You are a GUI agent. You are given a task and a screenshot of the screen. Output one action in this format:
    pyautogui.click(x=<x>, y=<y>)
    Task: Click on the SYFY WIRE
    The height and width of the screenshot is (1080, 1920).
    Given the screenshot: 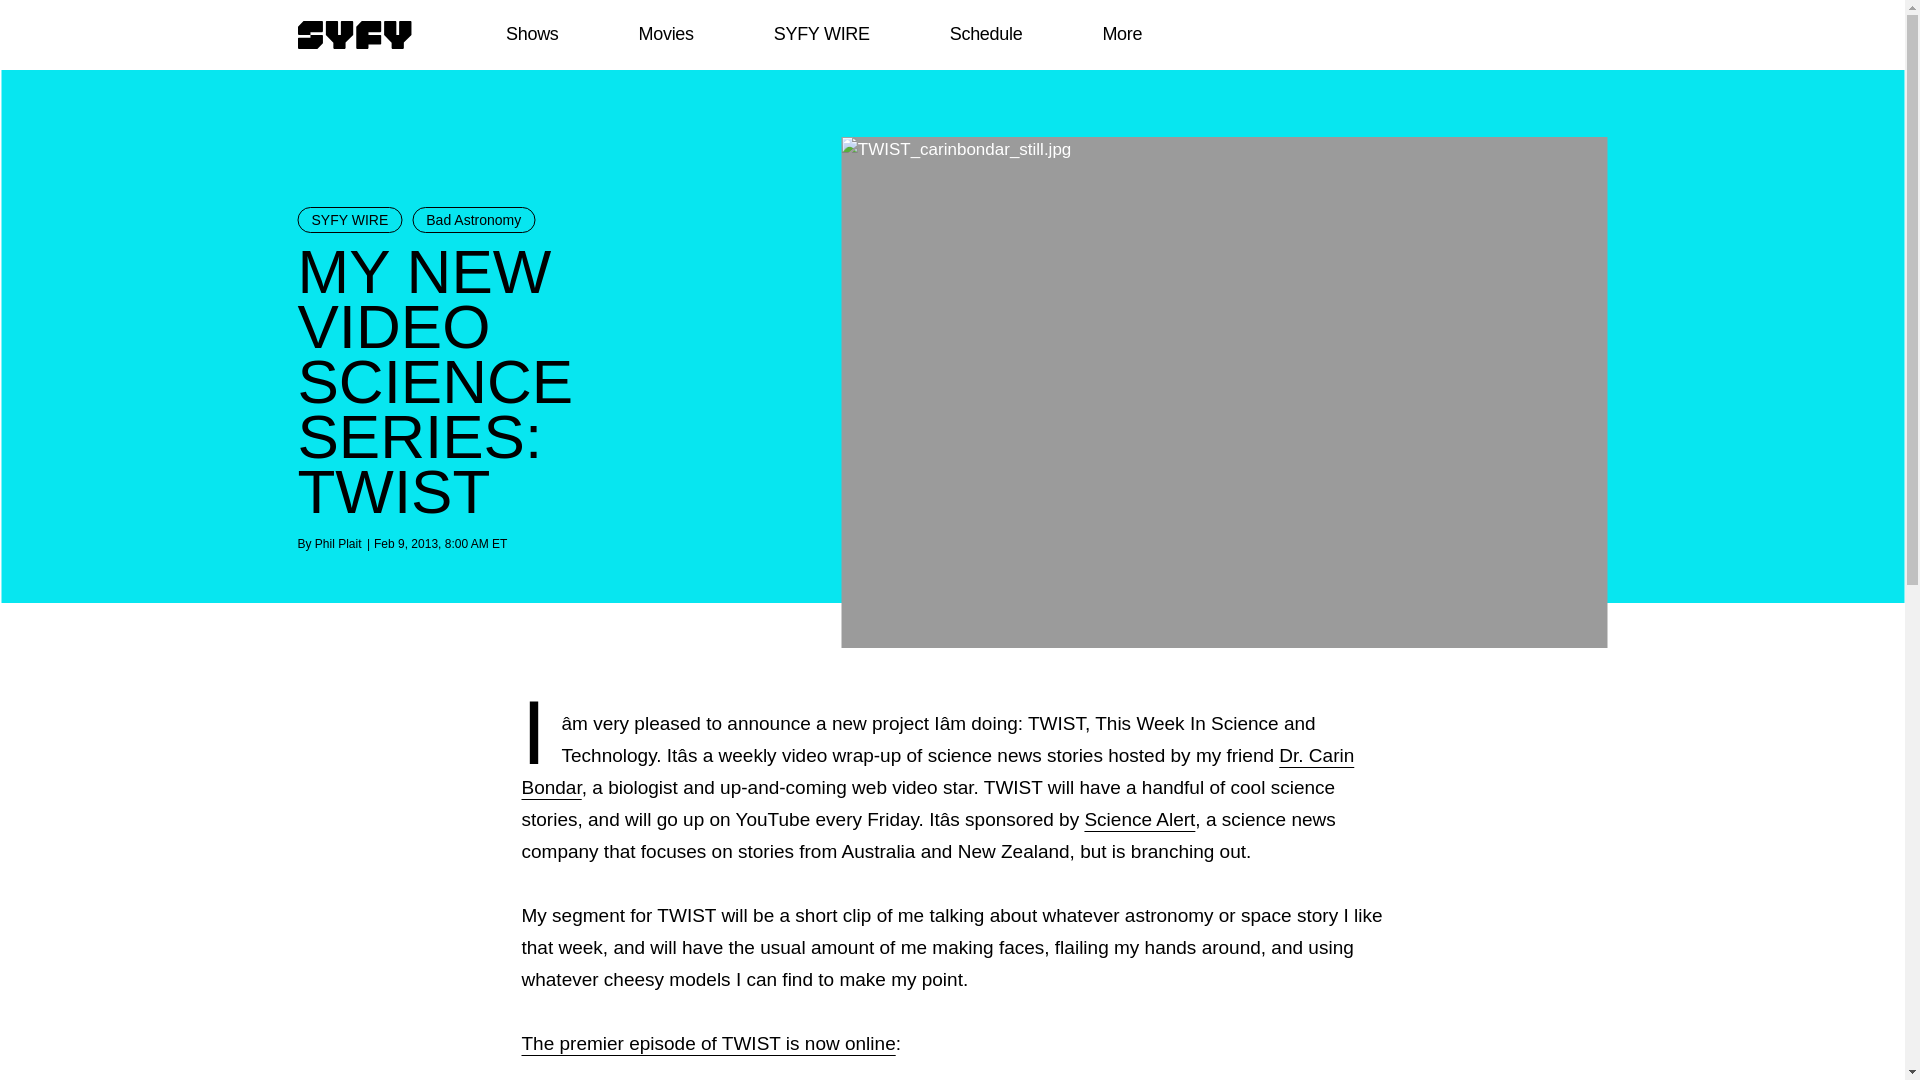 What is the action you would take?
    pyautogui.click(x=350, y=220)
    